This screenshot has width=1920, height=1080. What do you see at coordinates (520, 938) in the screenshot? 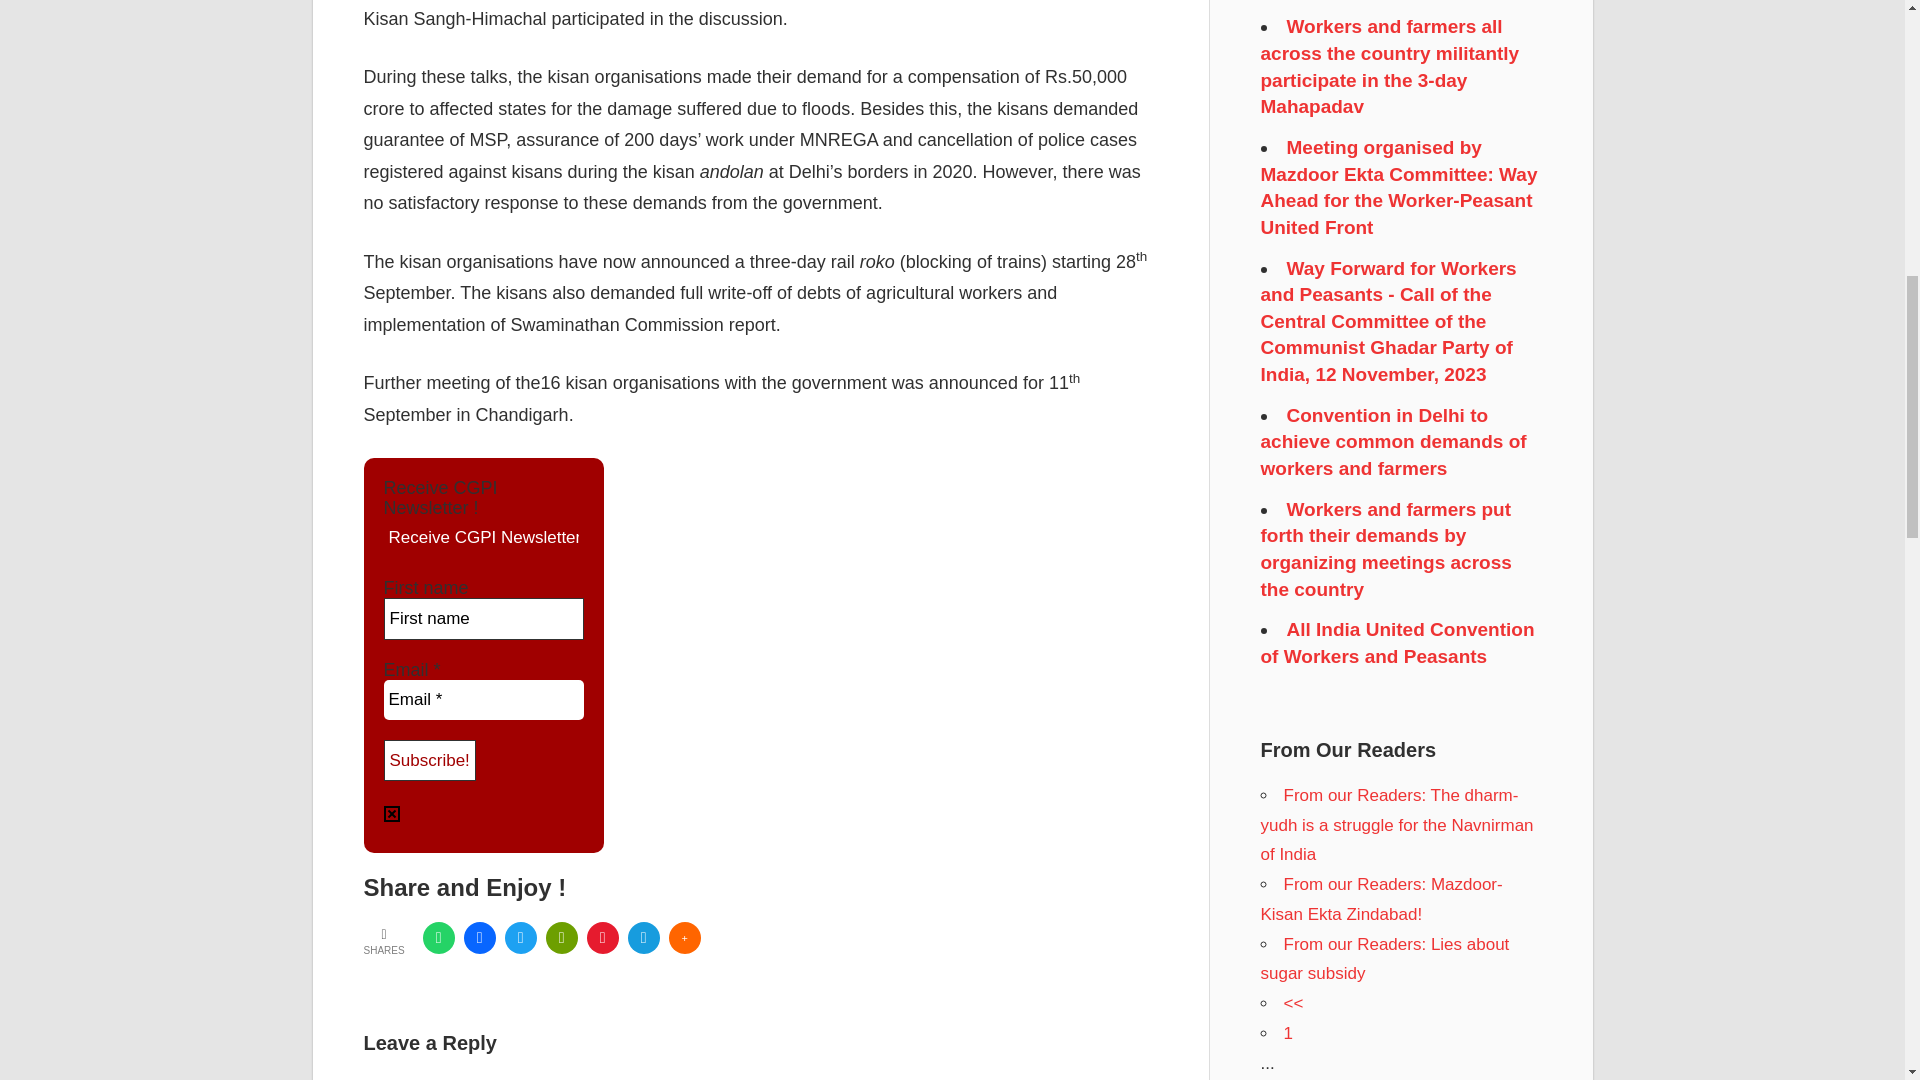
I see `Tweet this !` at bounding box center [520, 938].